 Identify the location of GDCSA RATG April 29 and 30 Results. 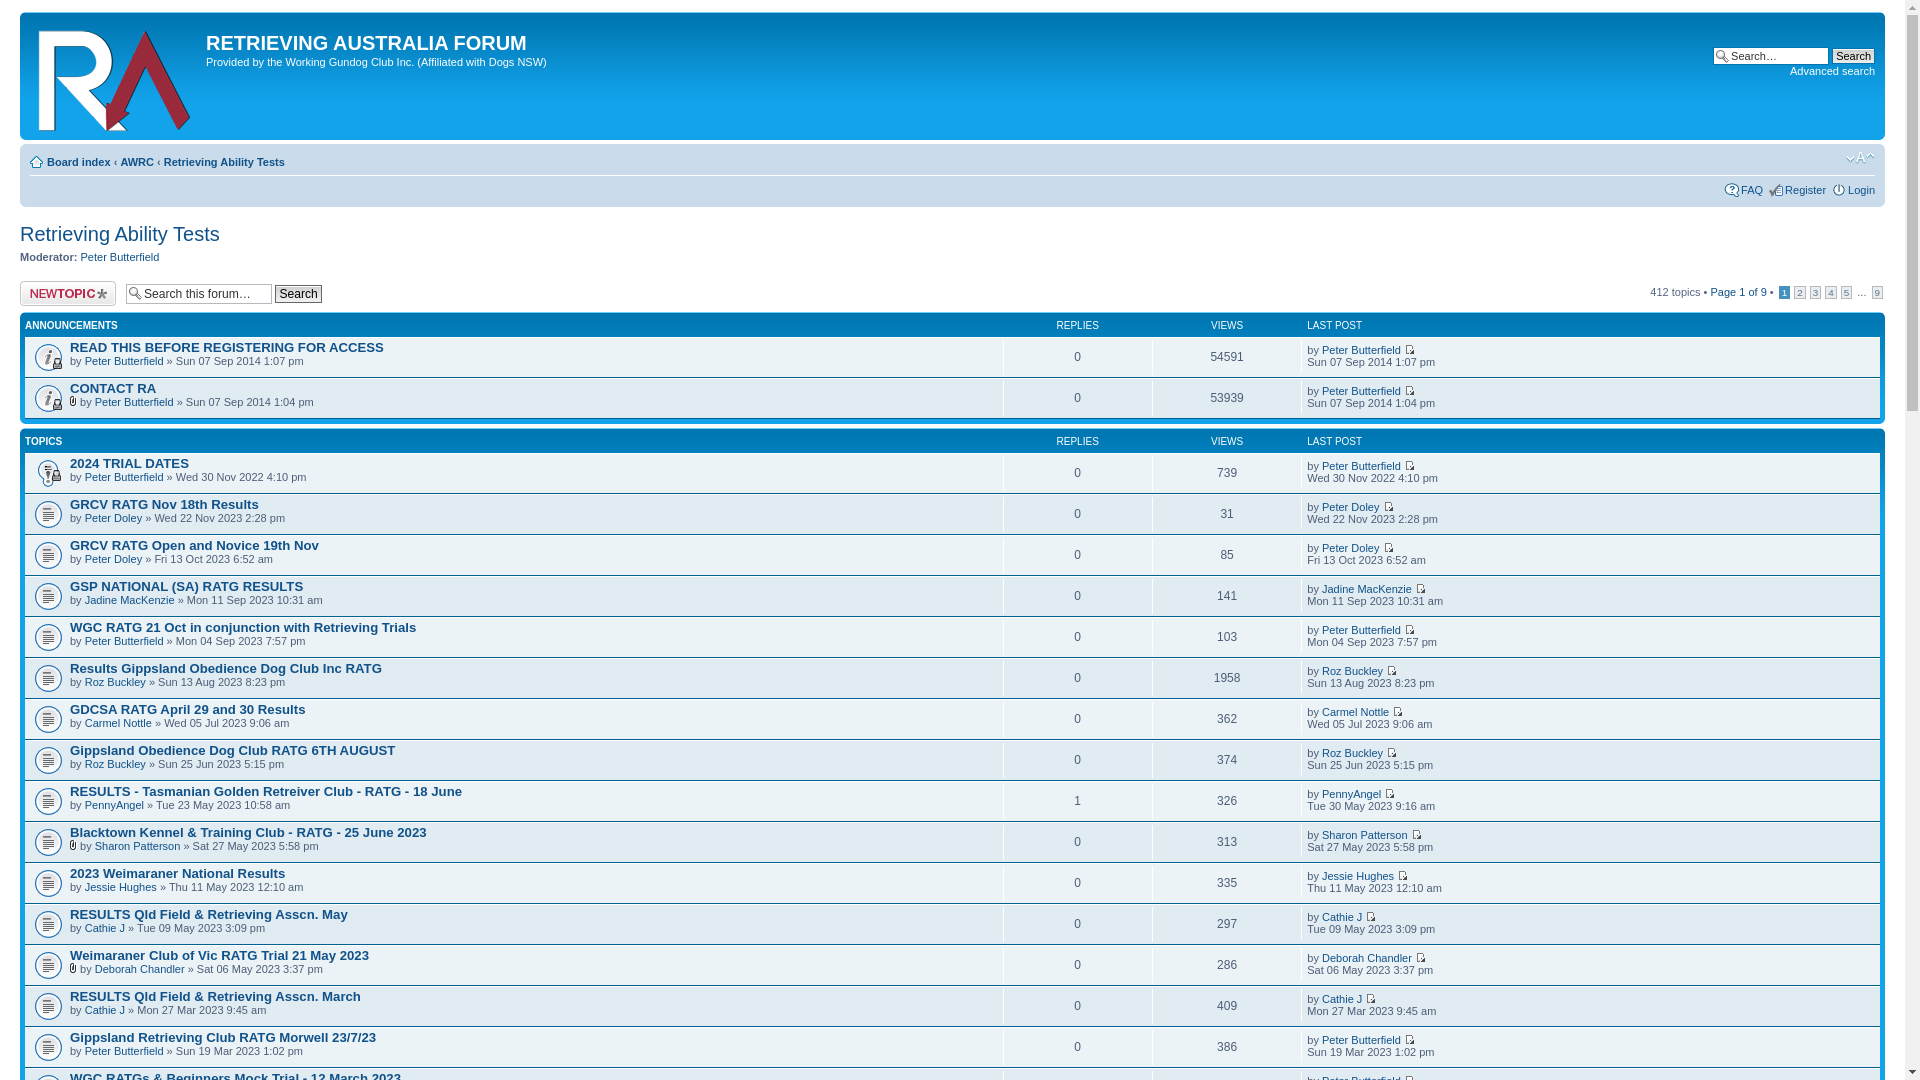
(188, 710).